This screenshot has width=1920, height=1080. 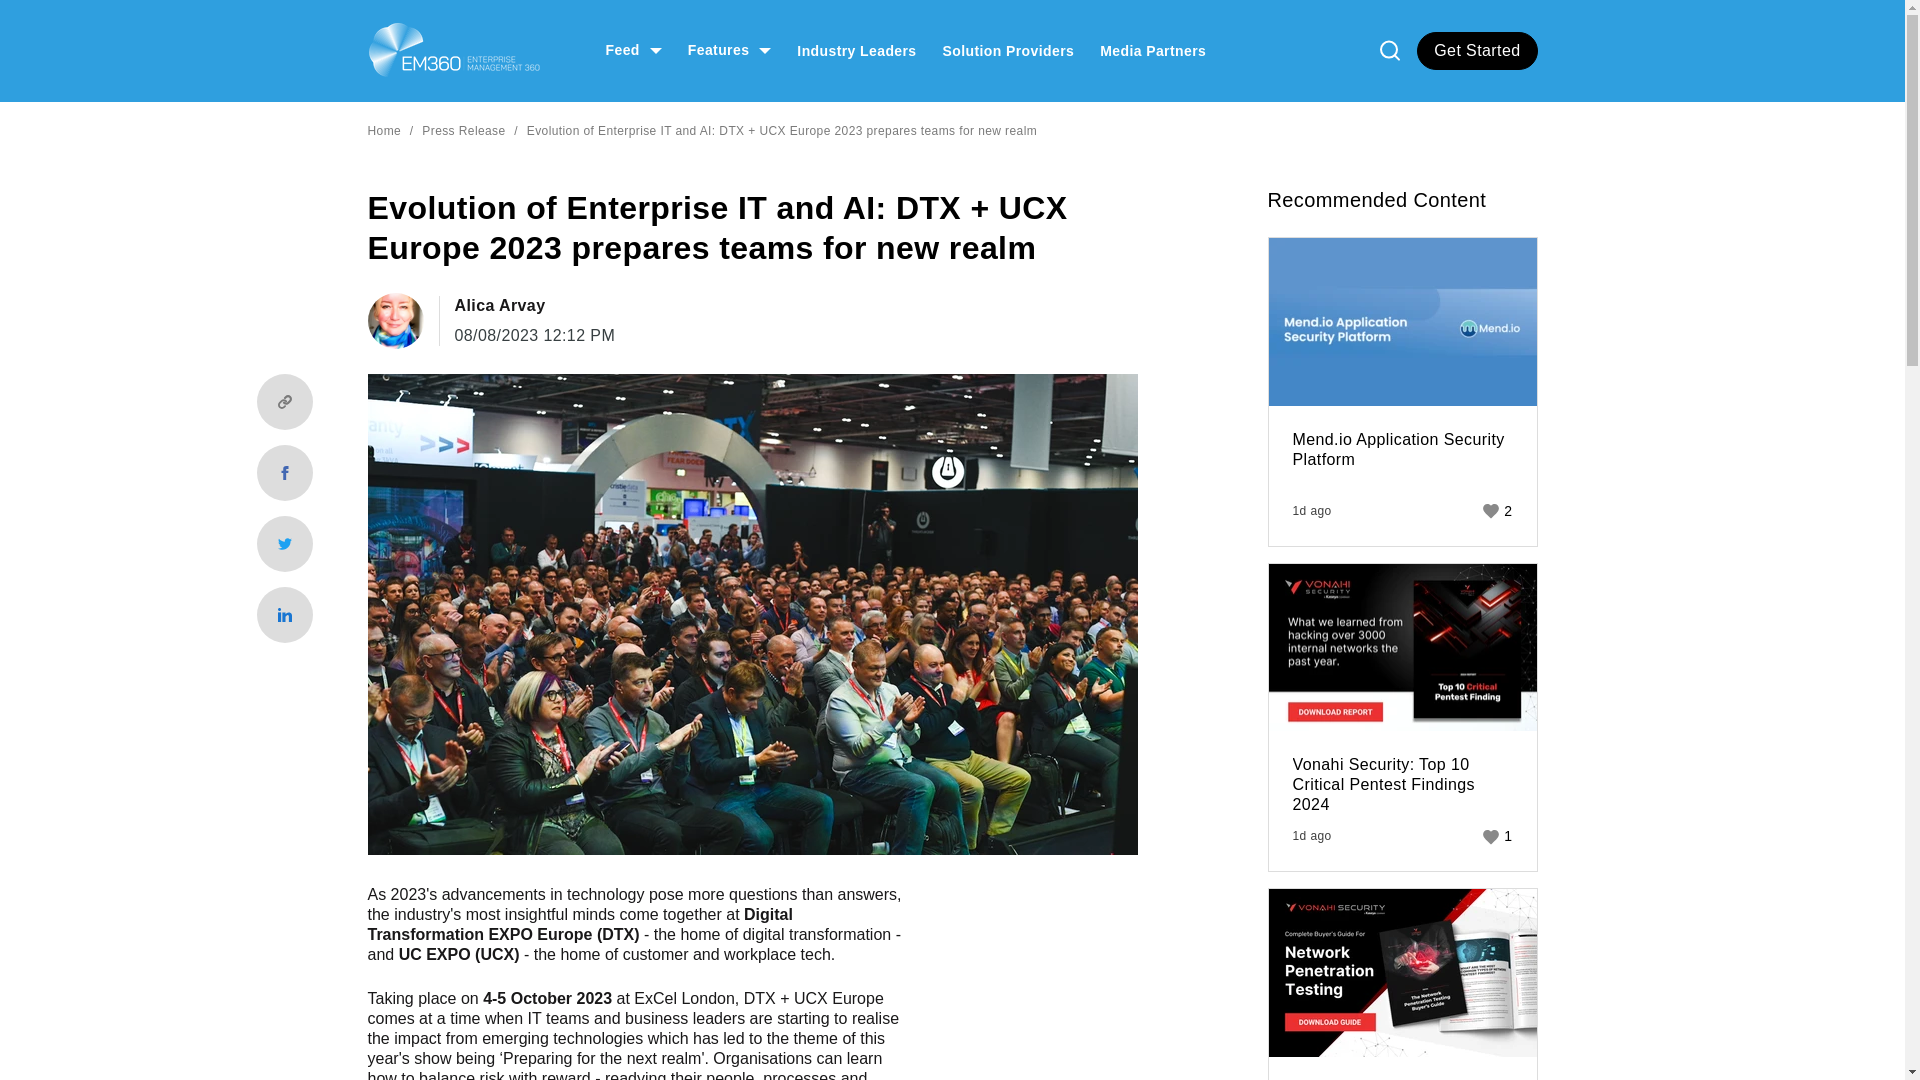 I want to click on Home, so click(x=384, y=131).